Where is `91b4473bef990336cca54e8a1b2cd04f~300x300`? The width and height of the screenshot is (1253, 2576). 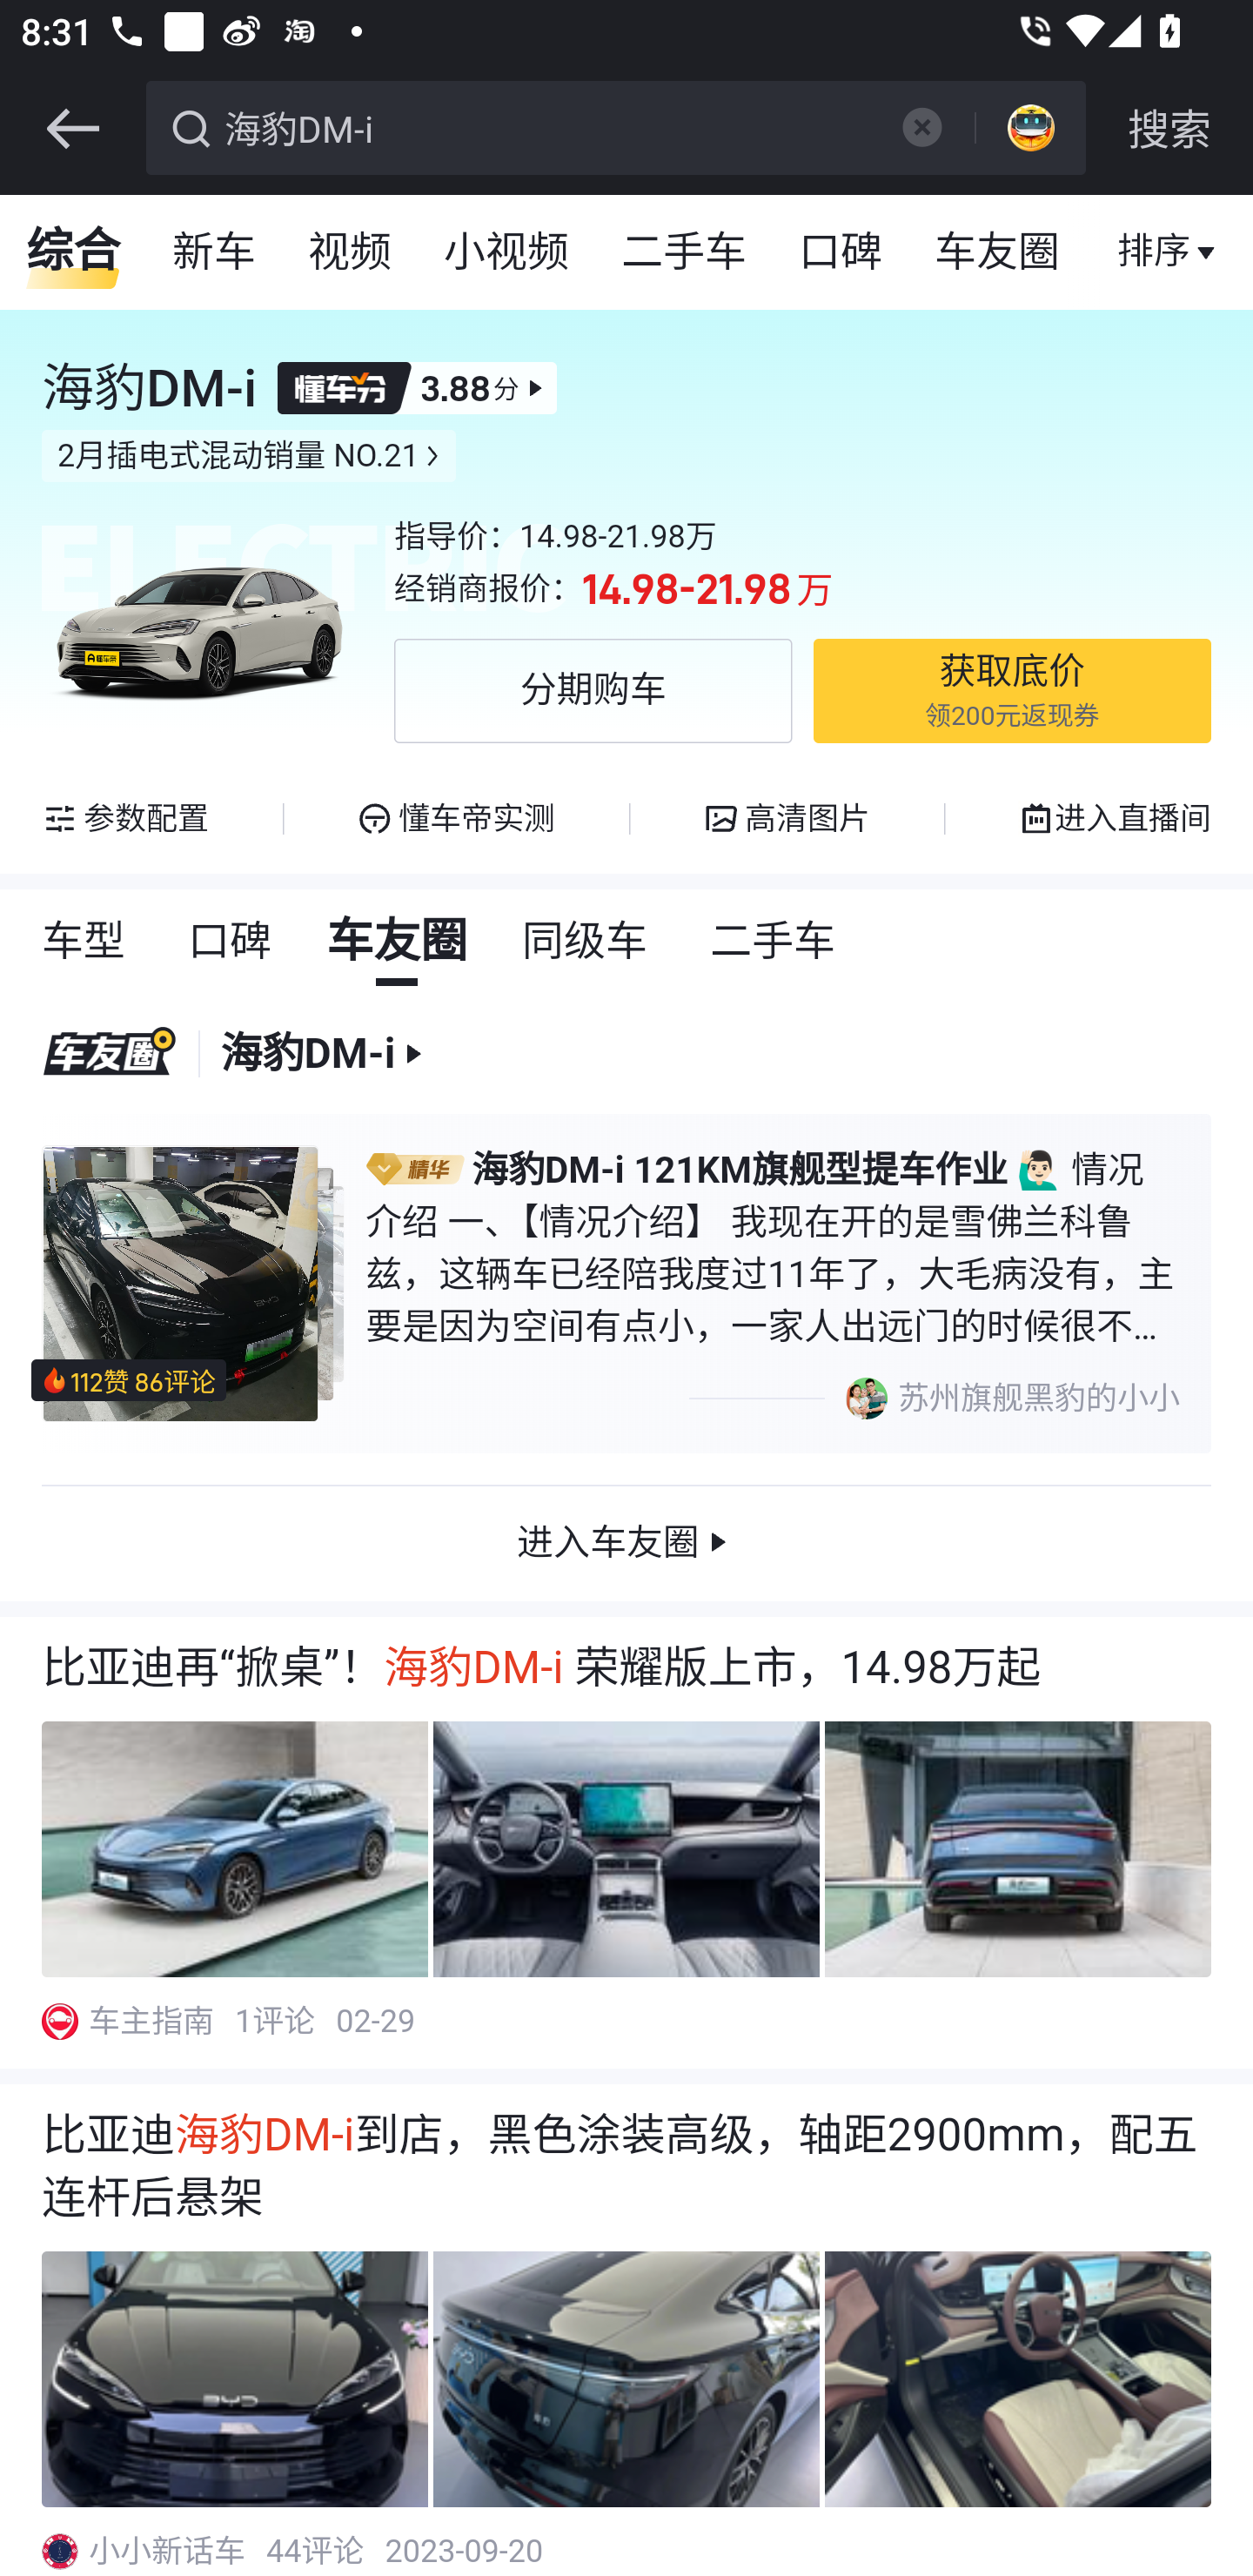
91b4473bef990336cca54e8a1b2cd04f~300x300 is located at coordinates (59, 2552).